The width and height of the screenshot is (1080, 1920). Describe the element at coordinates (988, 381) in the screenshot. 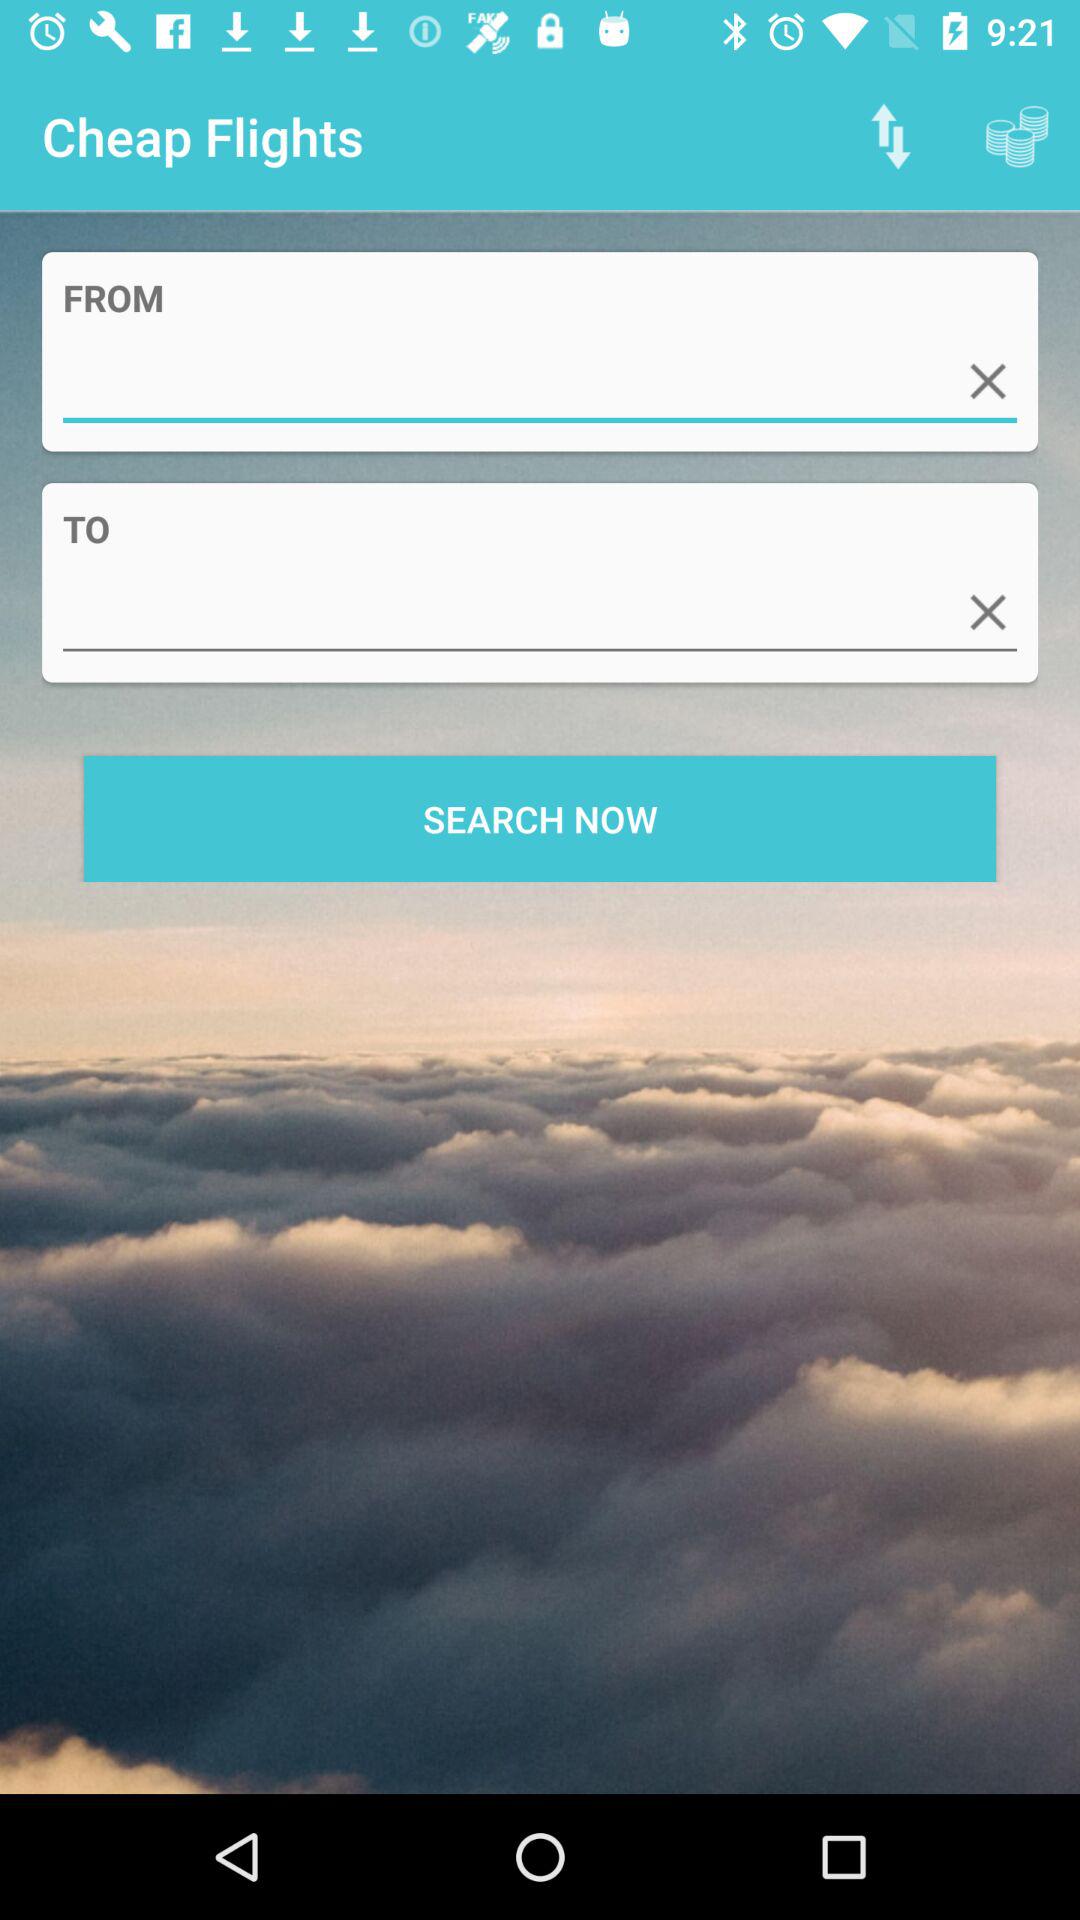

I see `erase the from` at that location.